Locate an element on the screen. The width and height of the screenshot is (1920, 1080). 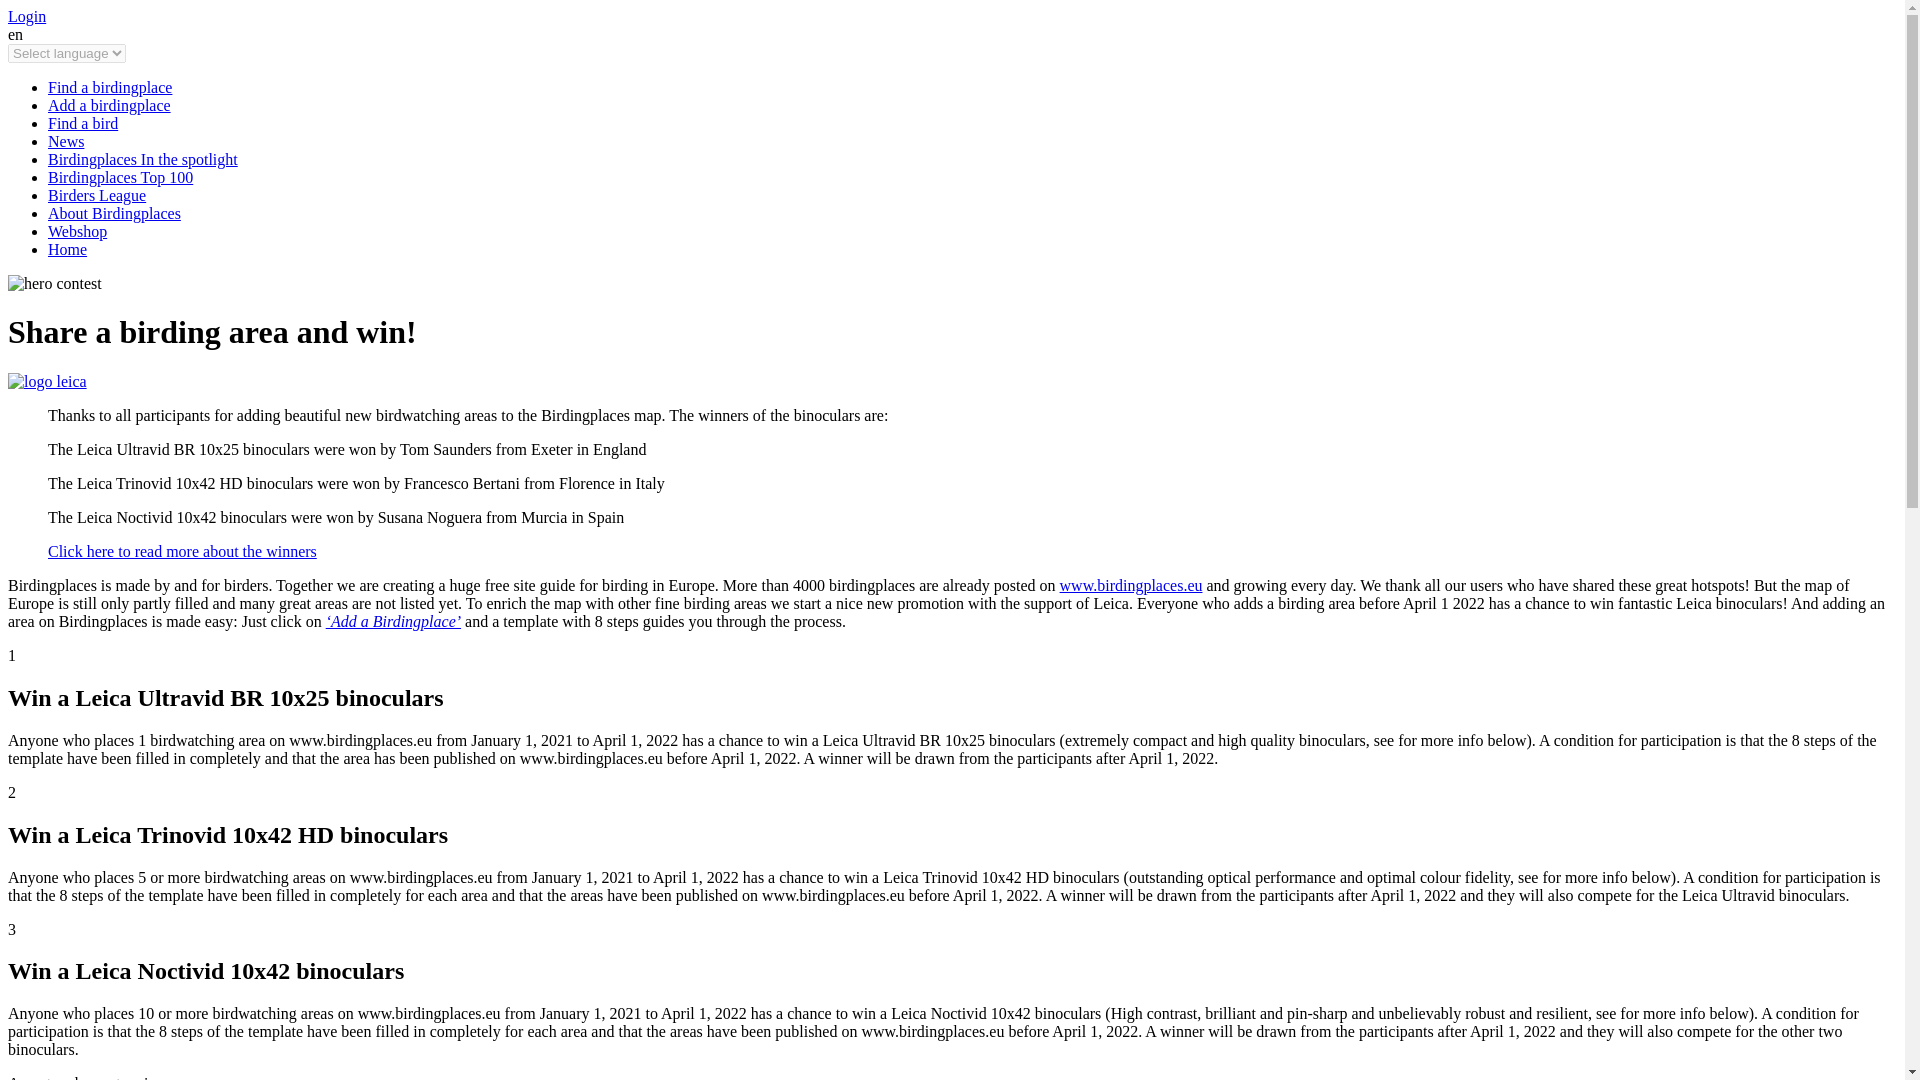
Birdingplaces In the spotlight is located at coordinates (143, 160).